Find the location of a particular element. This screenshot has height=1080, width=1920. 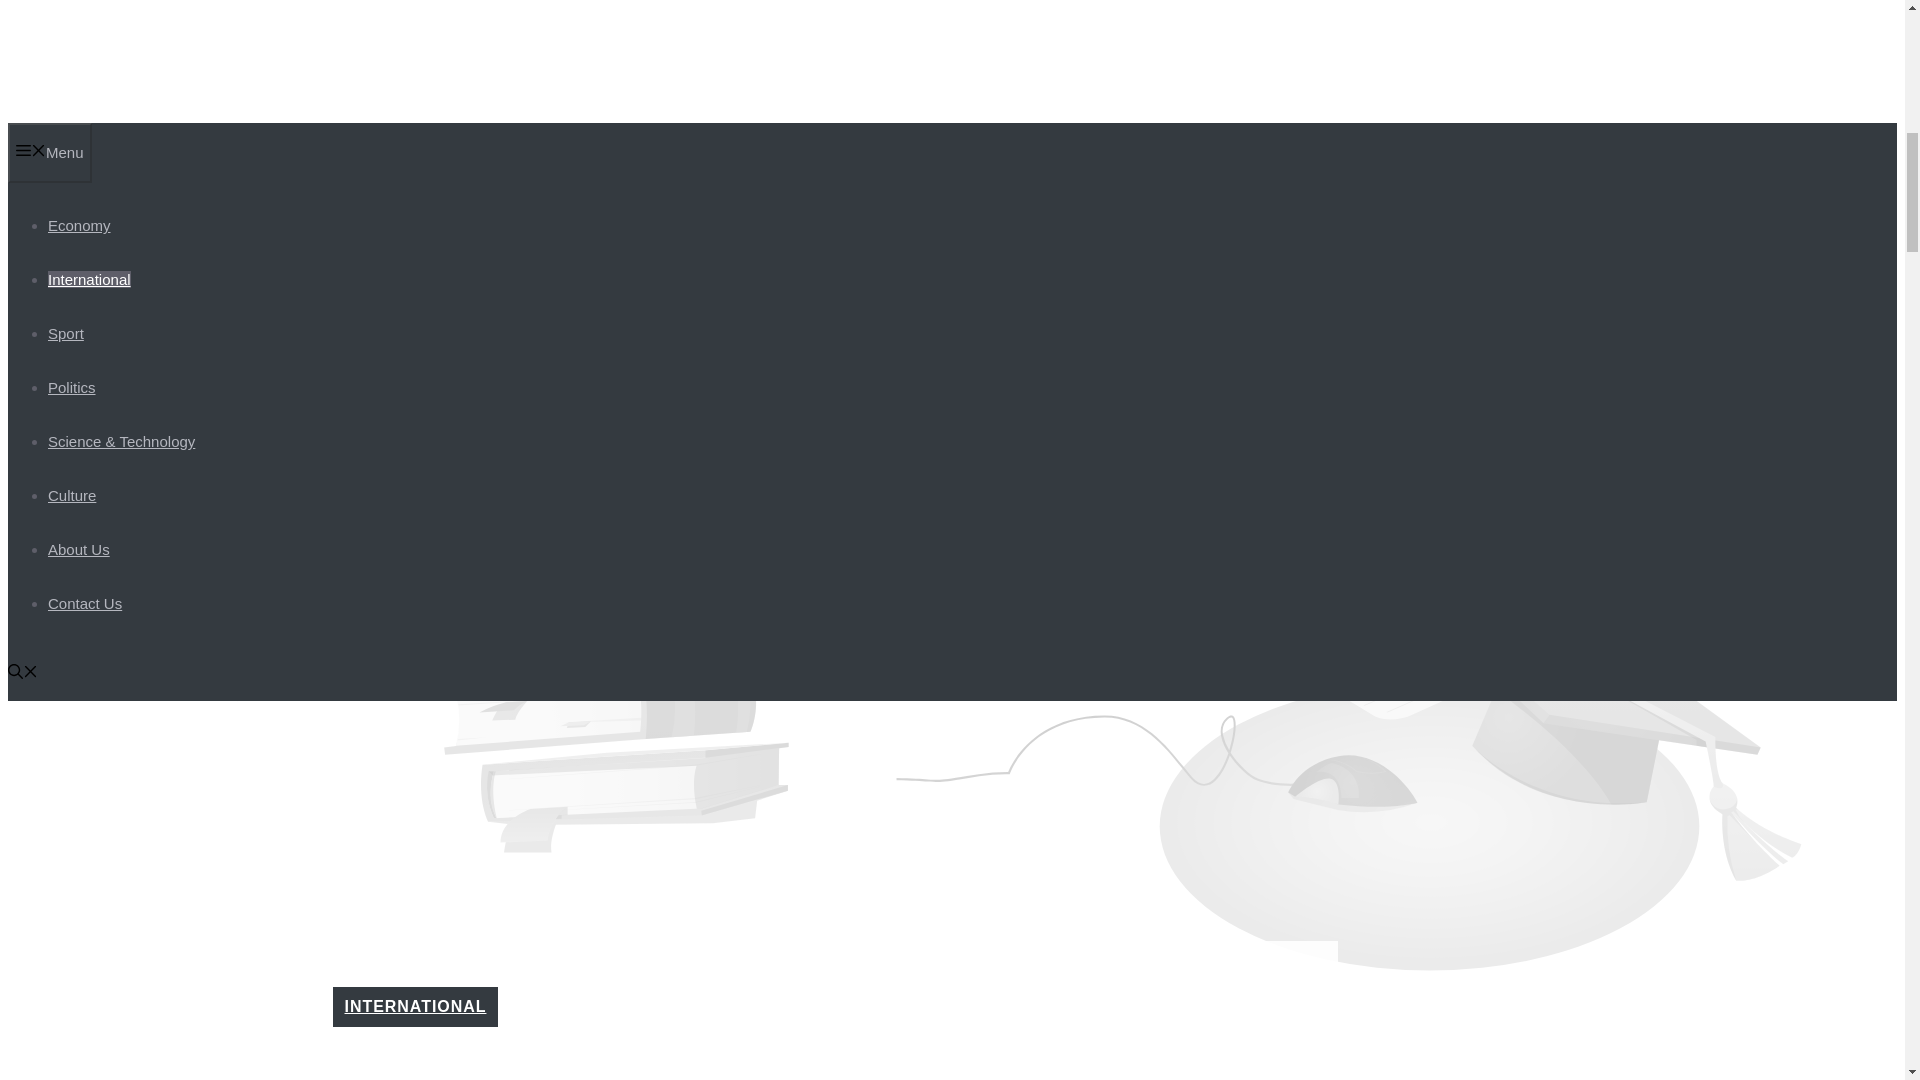

International is located at coordinates (89, 280).